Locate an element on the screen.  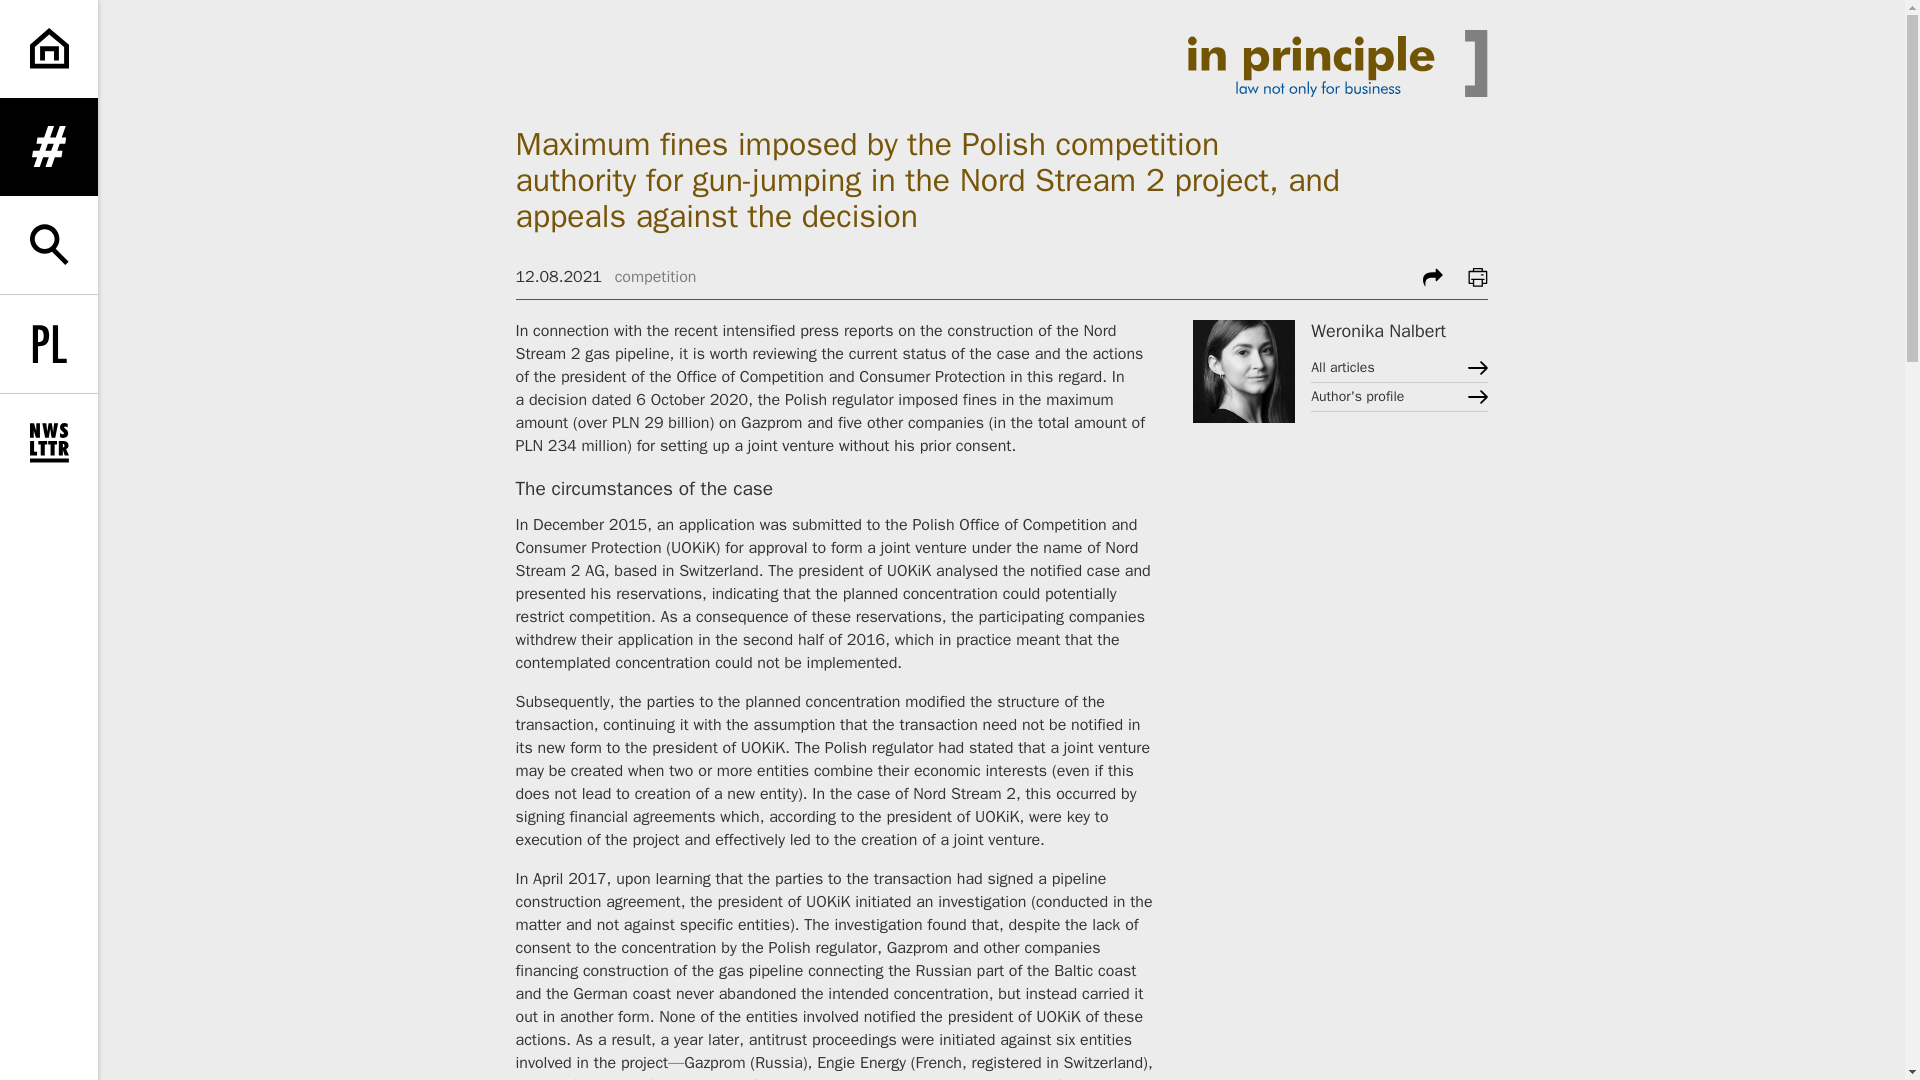
expand newsletter subscription form is located at coordinates (48, 443).